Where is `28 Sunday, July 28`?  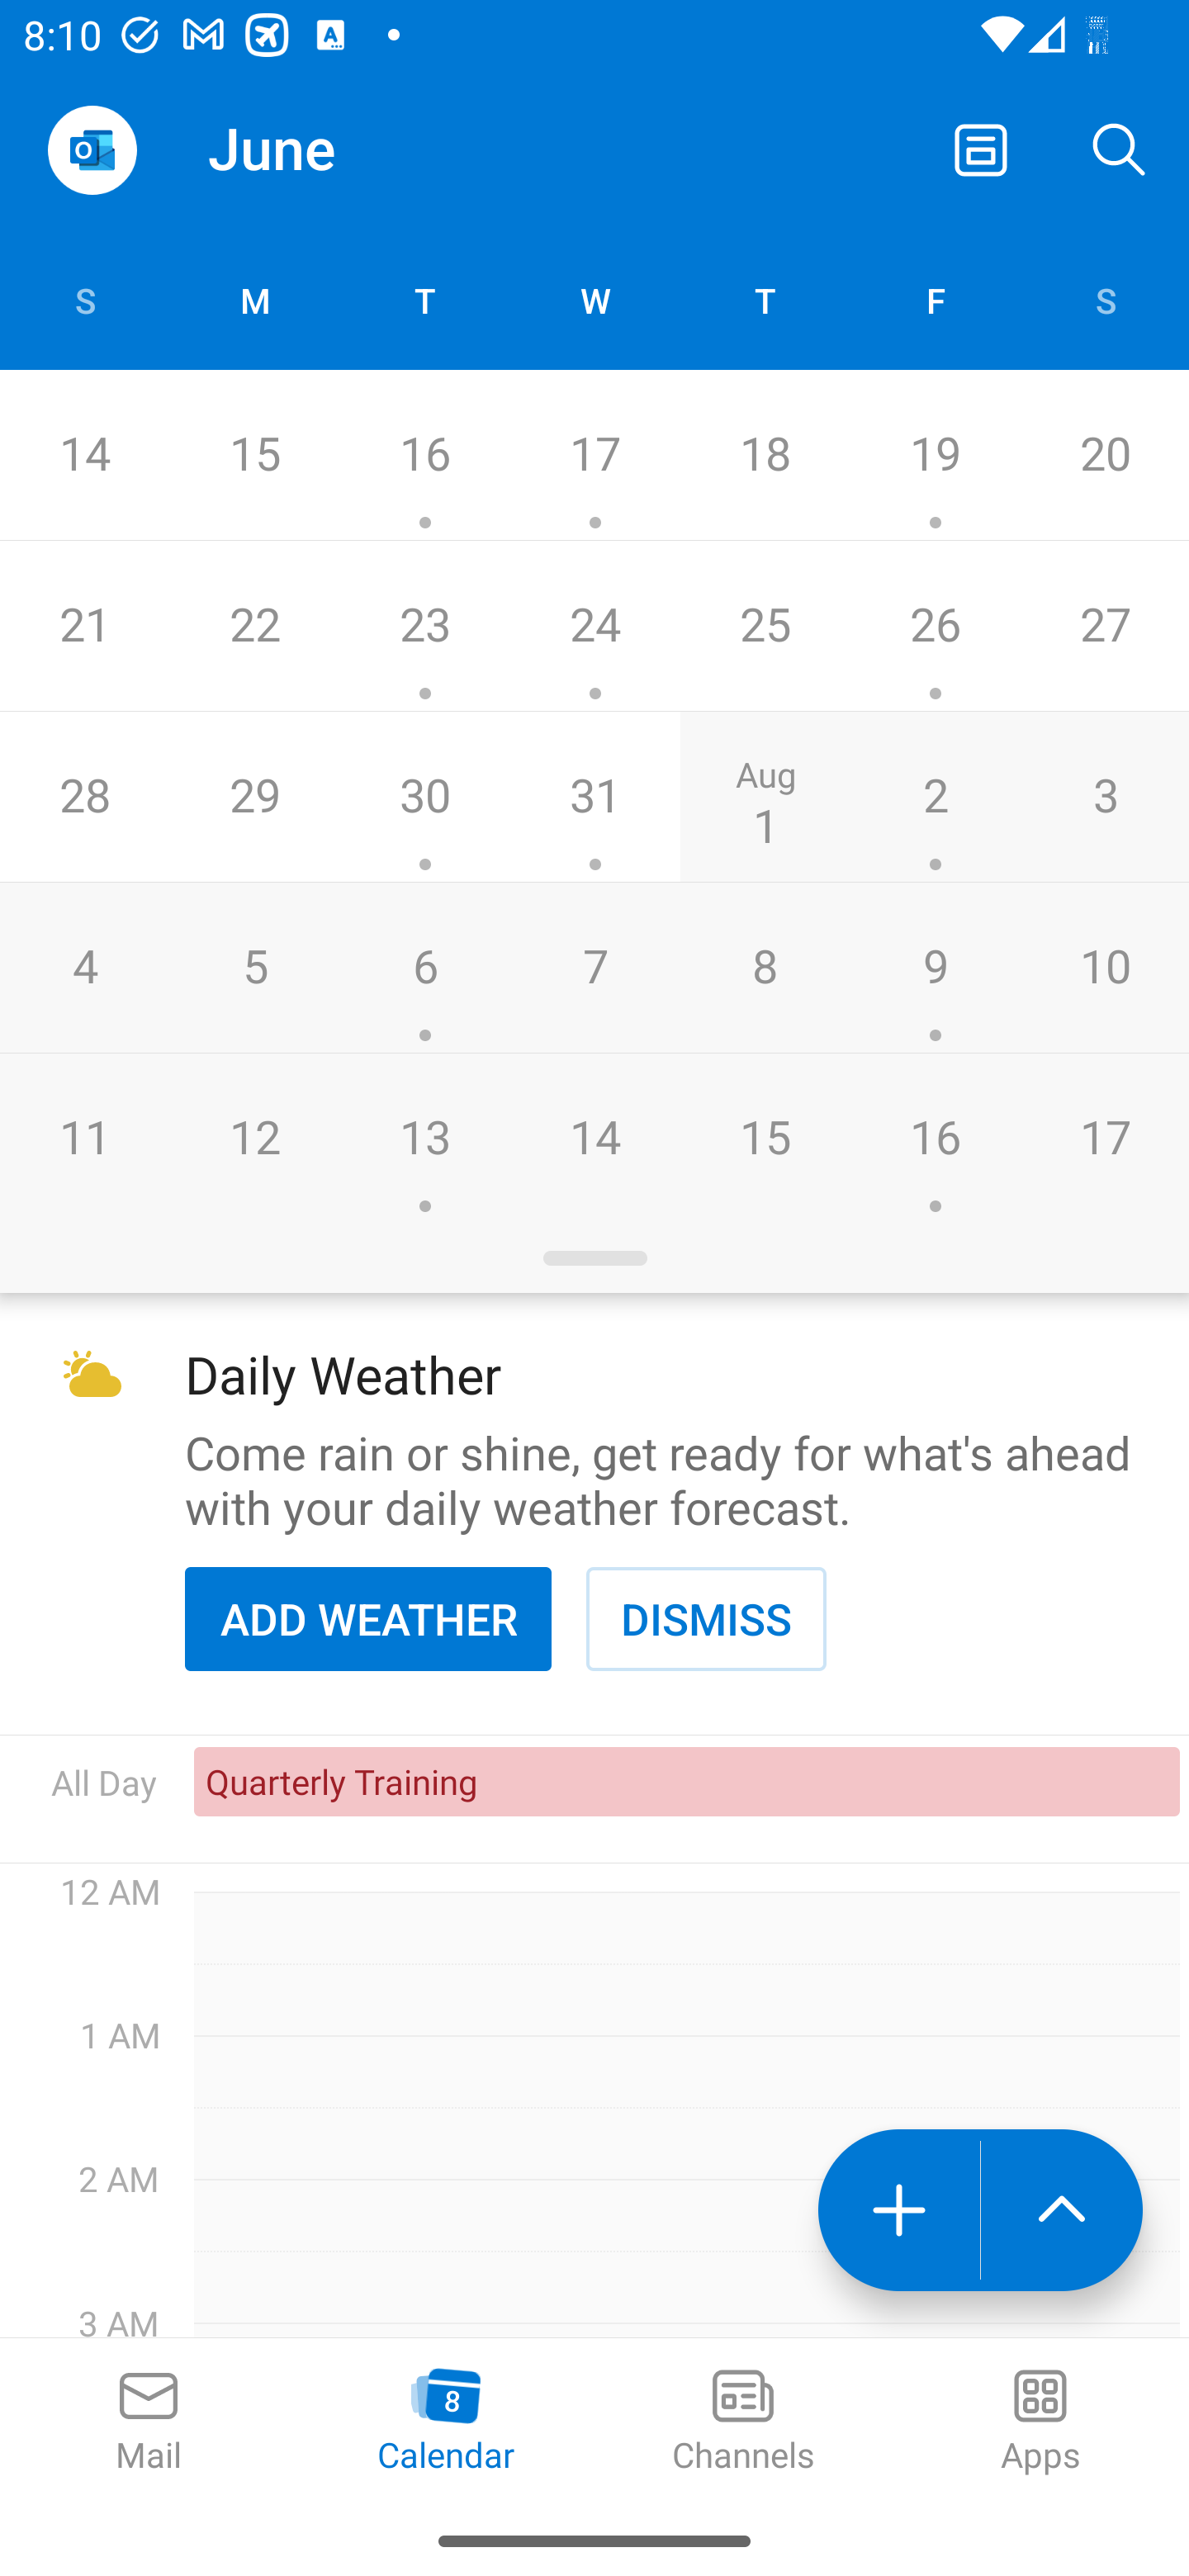 28 Sunday, July 28 is located at coordinates (84, 796).